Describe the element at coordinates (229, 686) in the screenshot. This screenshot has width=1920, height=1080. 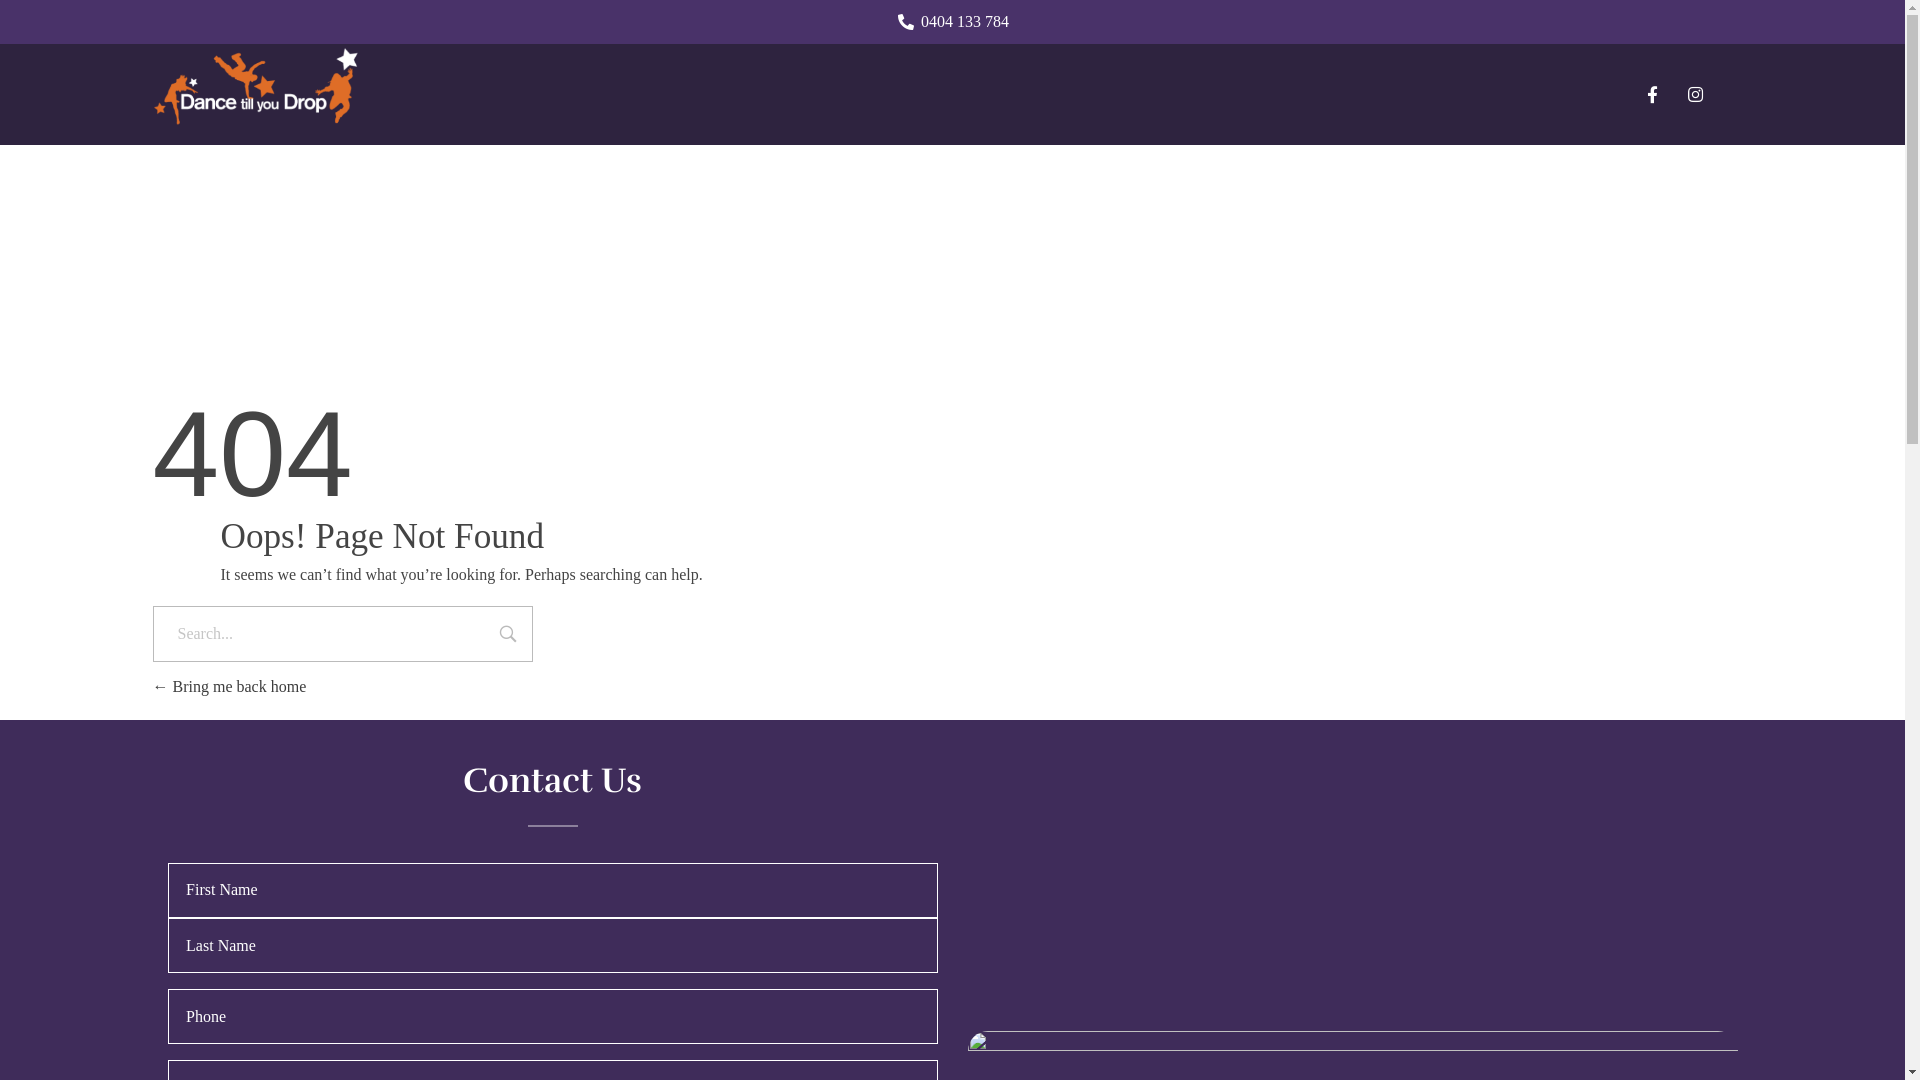
I see `Bring me back home` at that location.